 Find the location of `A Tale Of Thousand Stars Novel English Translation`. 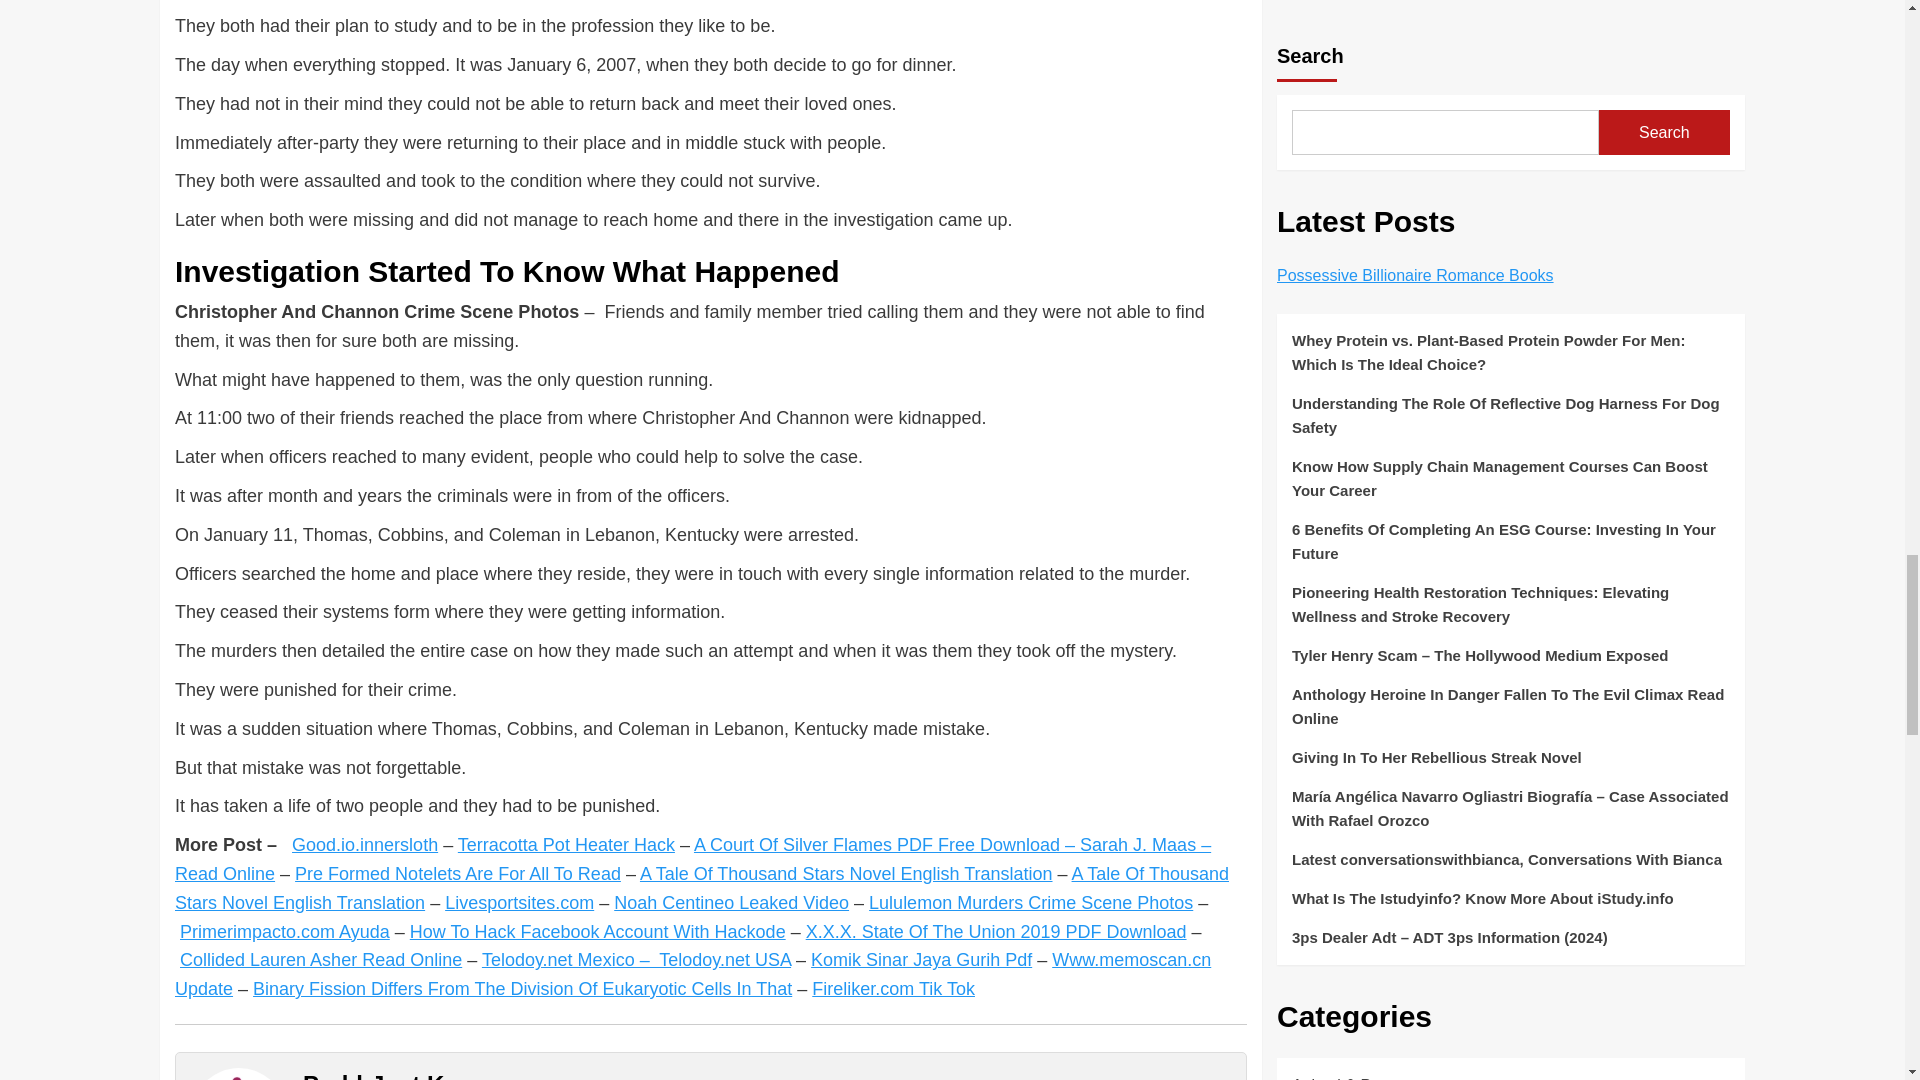

A Tale Of Thousand Stars Novel English Translation is located at coordinates (846, 874).